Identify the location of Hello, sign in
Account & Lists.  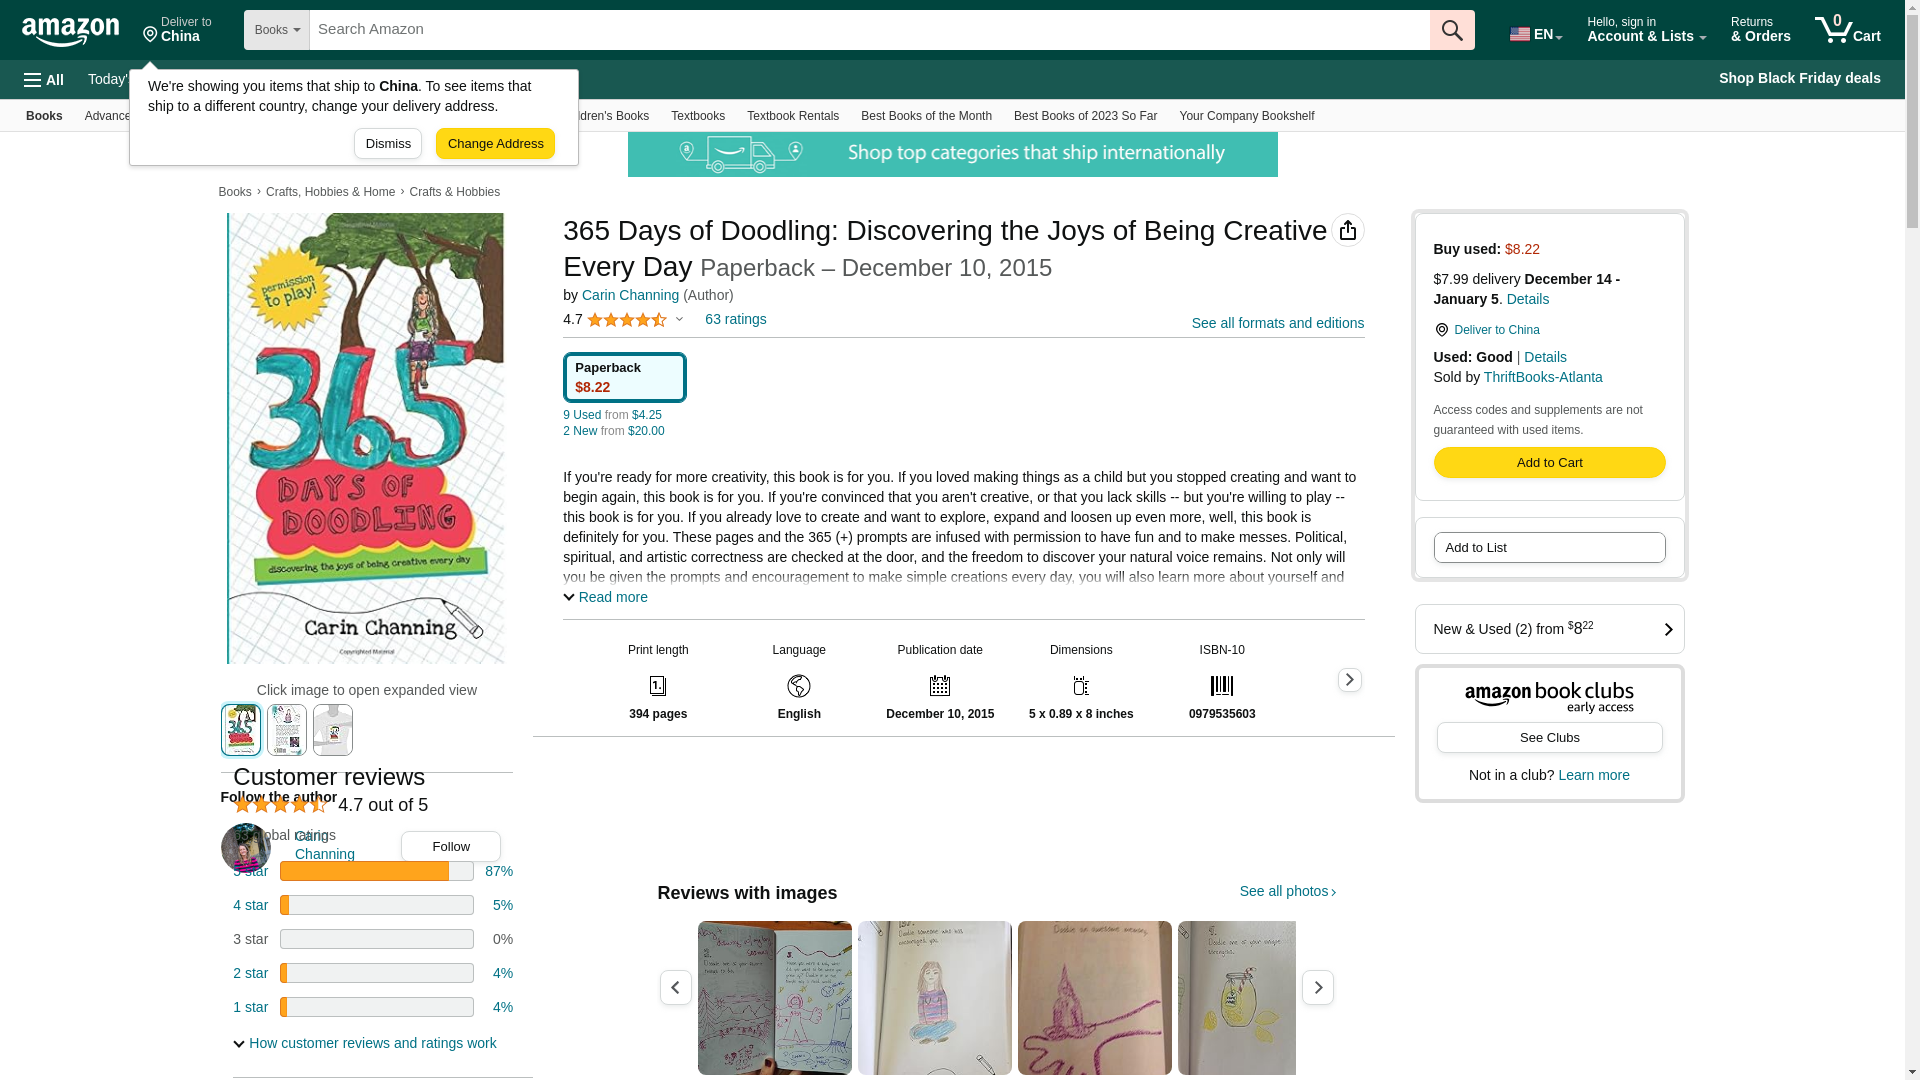
(1647, 30).